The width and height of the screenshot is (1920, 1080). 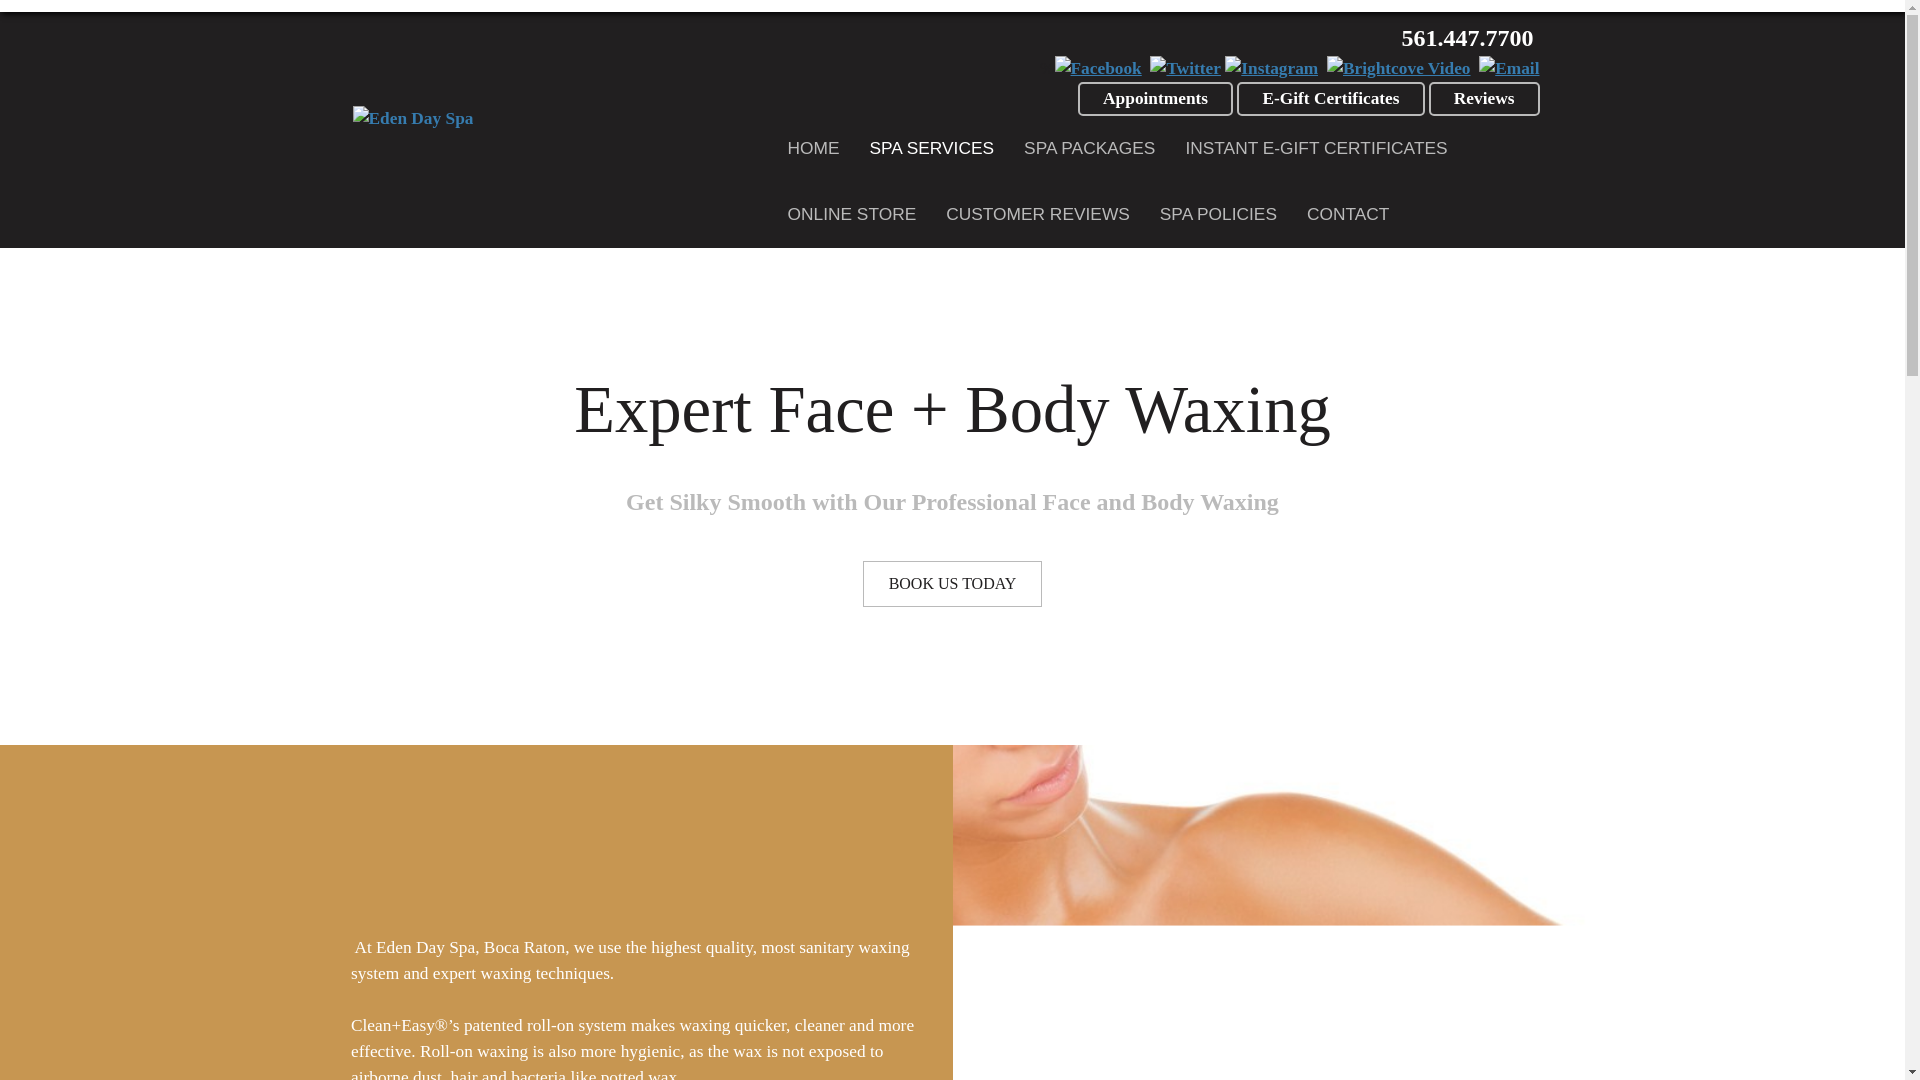 I want to click on CONTACT, so click(x=1348, y=215).